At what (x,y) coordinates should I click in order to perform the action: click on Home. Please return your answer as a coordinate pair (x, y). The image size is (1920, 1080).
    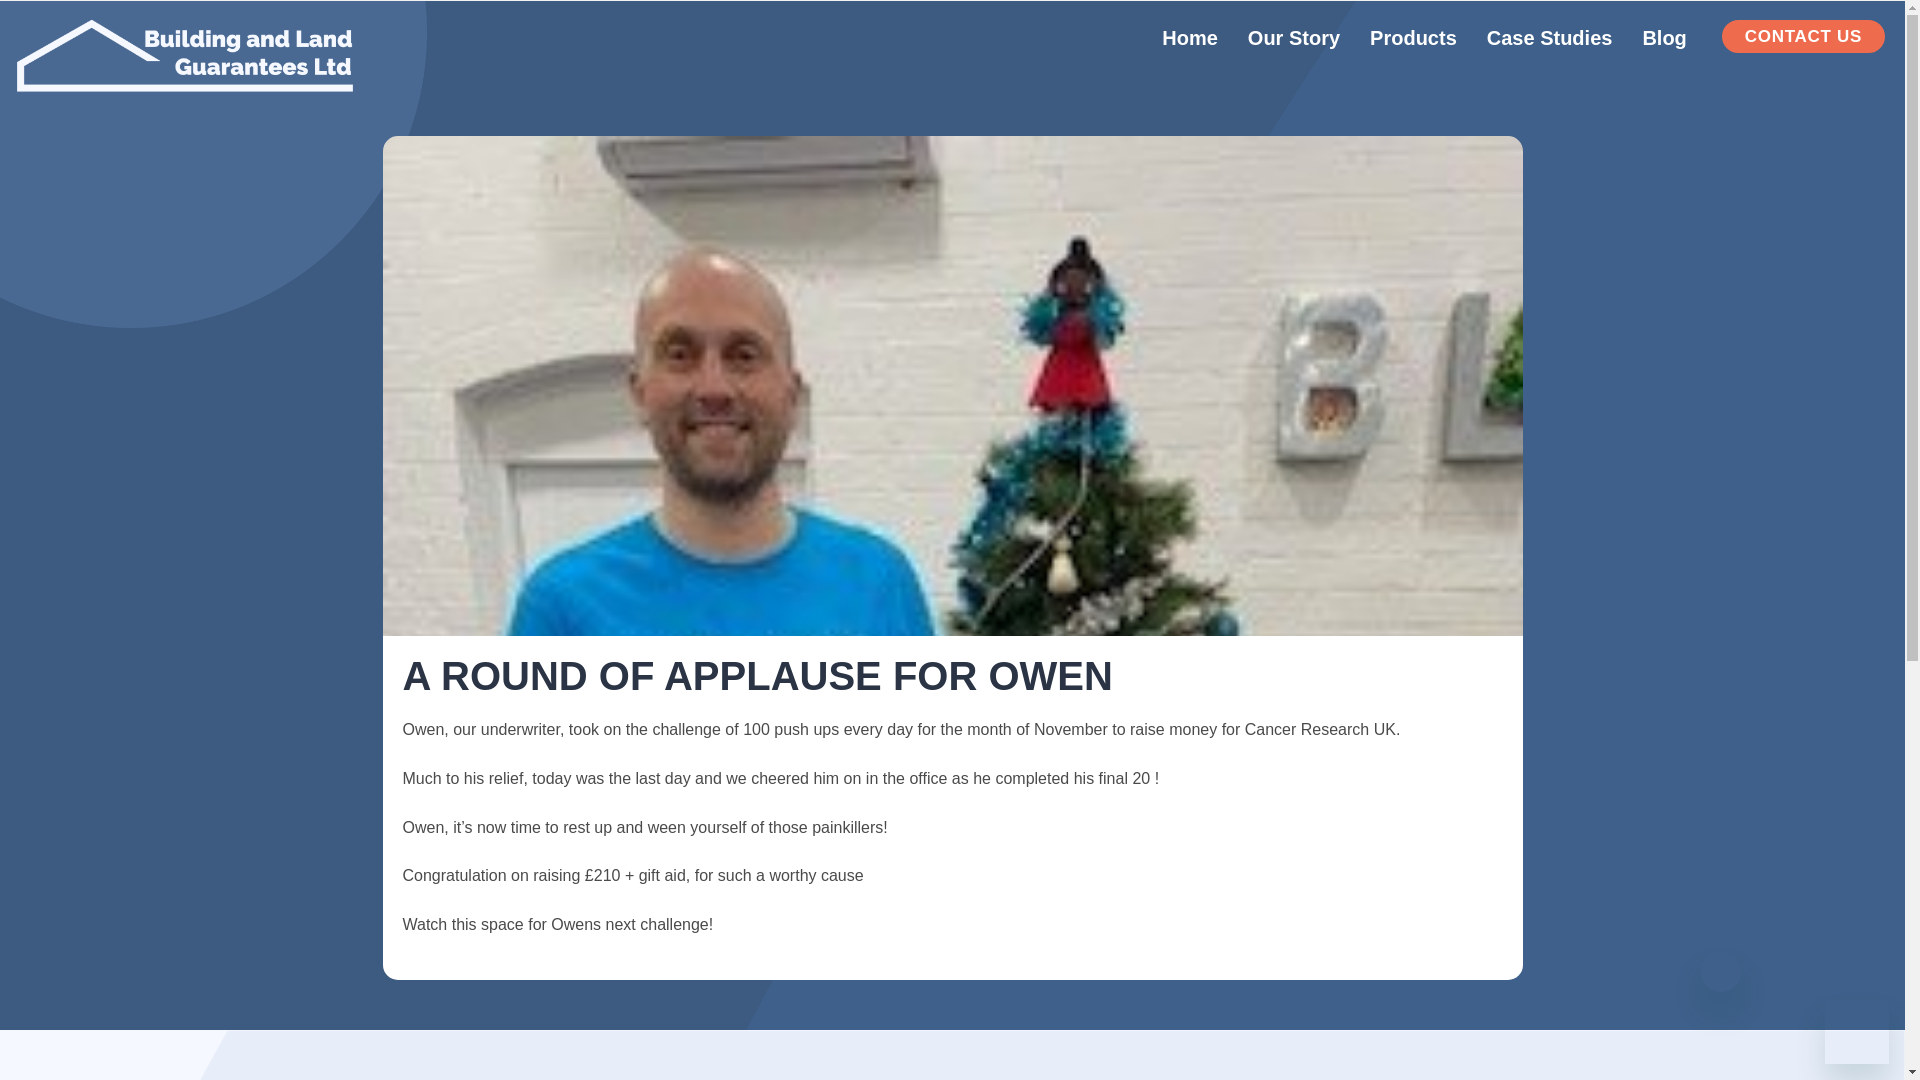
    Looking at the image, I should click on (1189, 38).